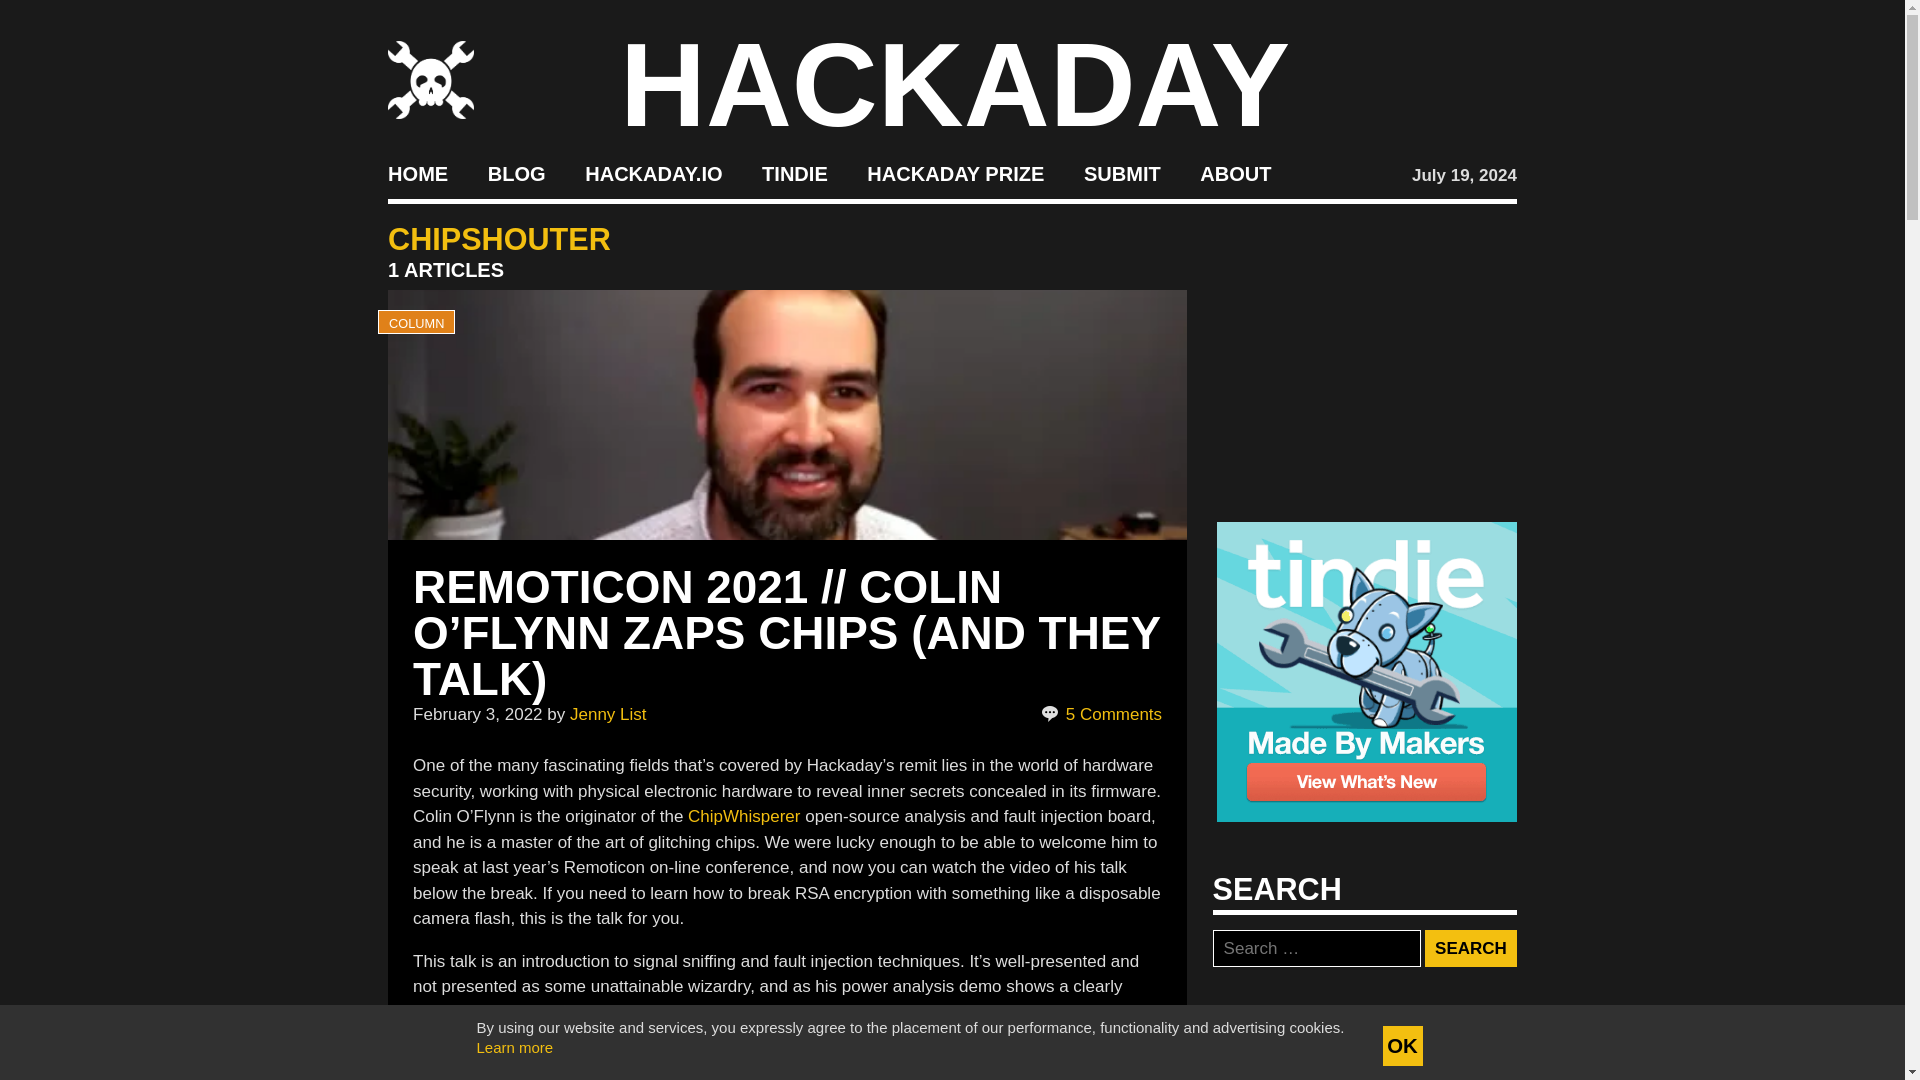 This screenshot has width=1920, height=1080. Describe the element at coordinates (1470, 948) in the screenshot. I see `Search` at that location.